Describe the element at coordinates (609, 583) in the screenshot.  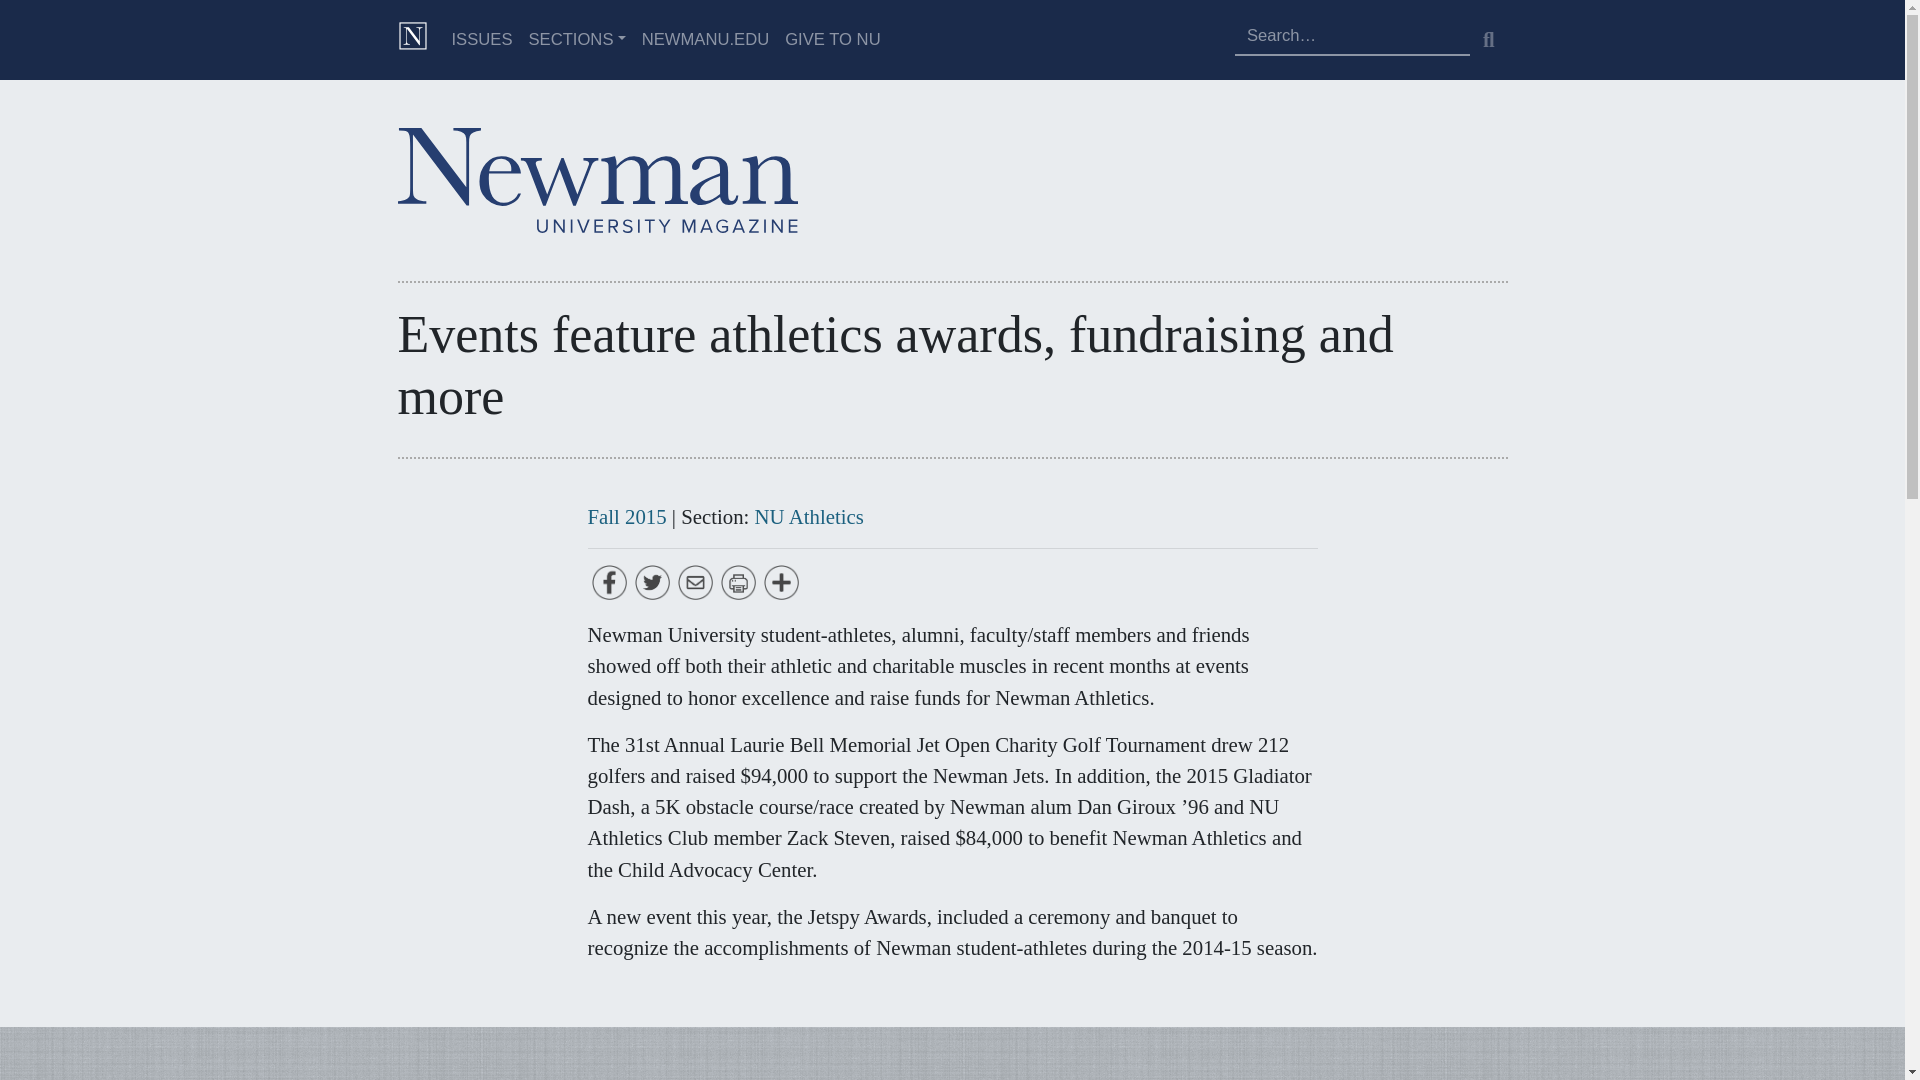
I see `Facebook` at that location.